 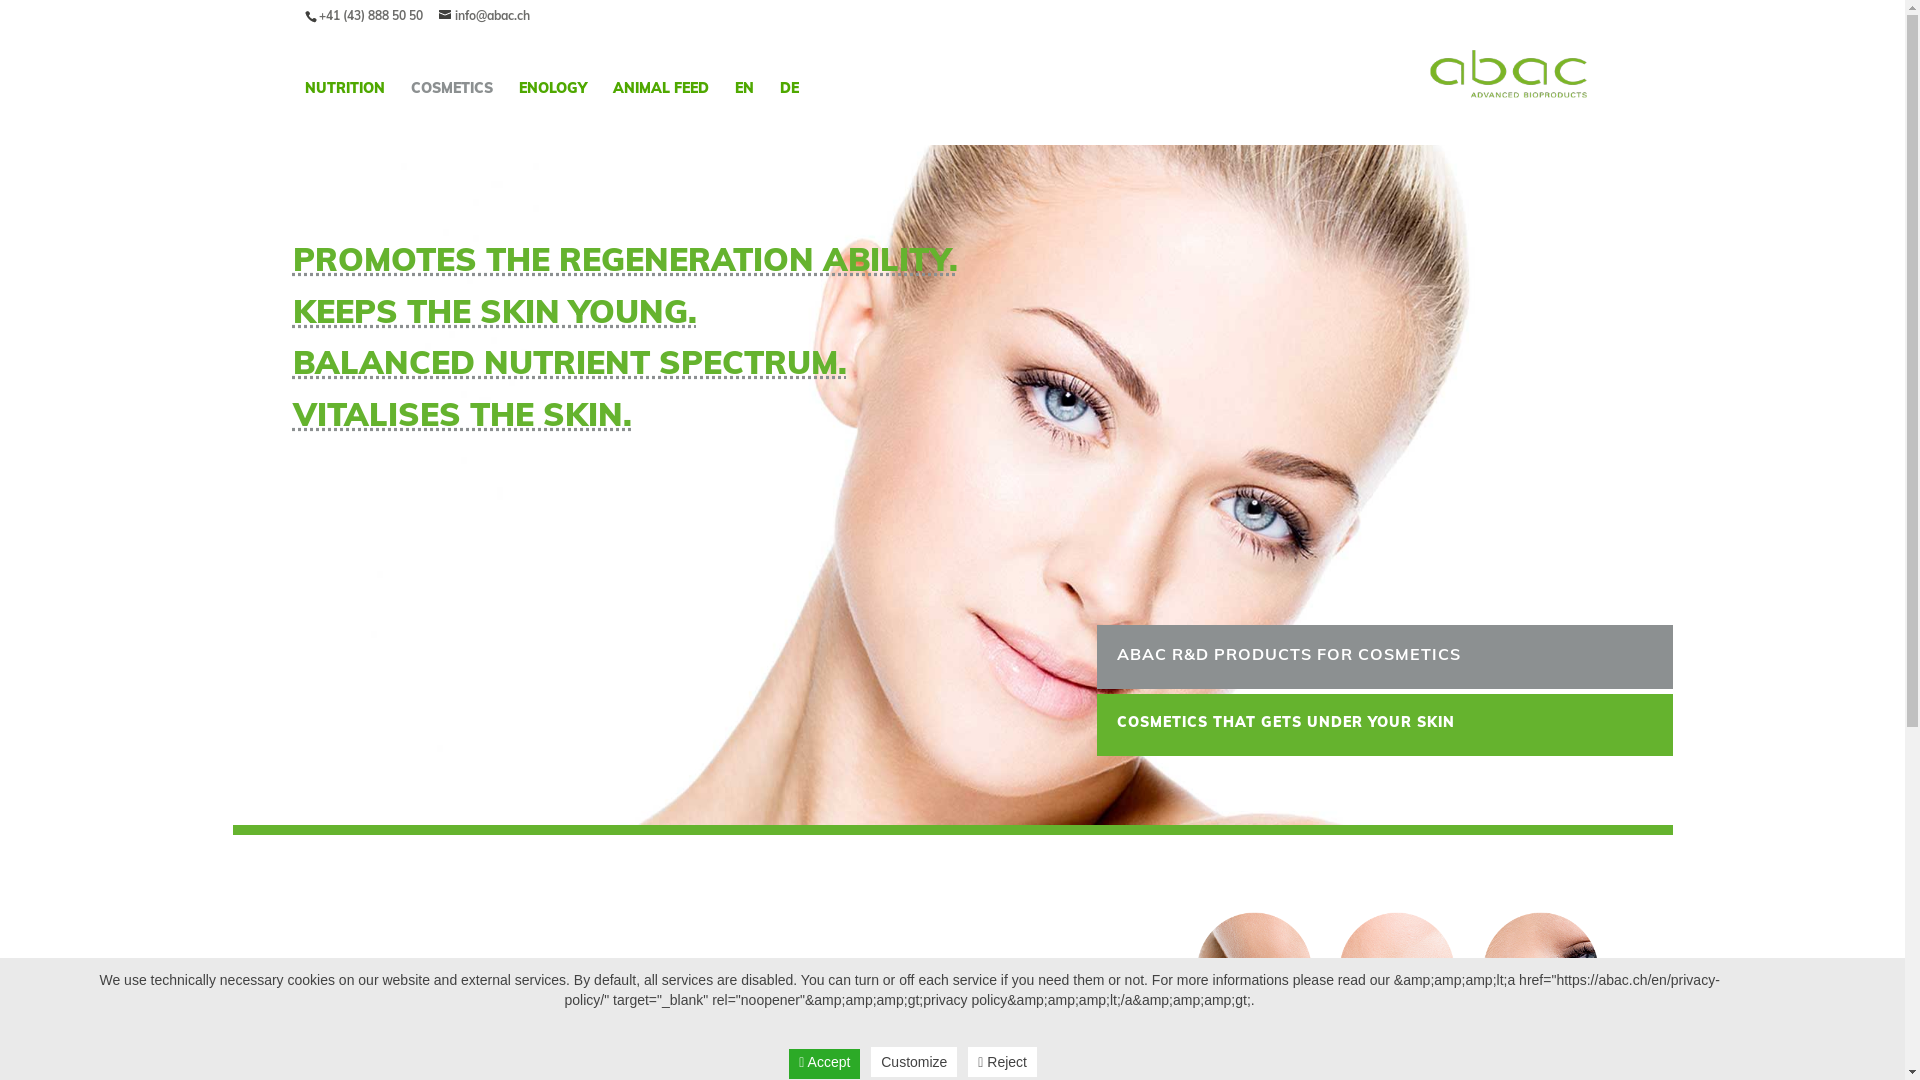 I want to click on info@abac.ch, so click(x=484, y=16).